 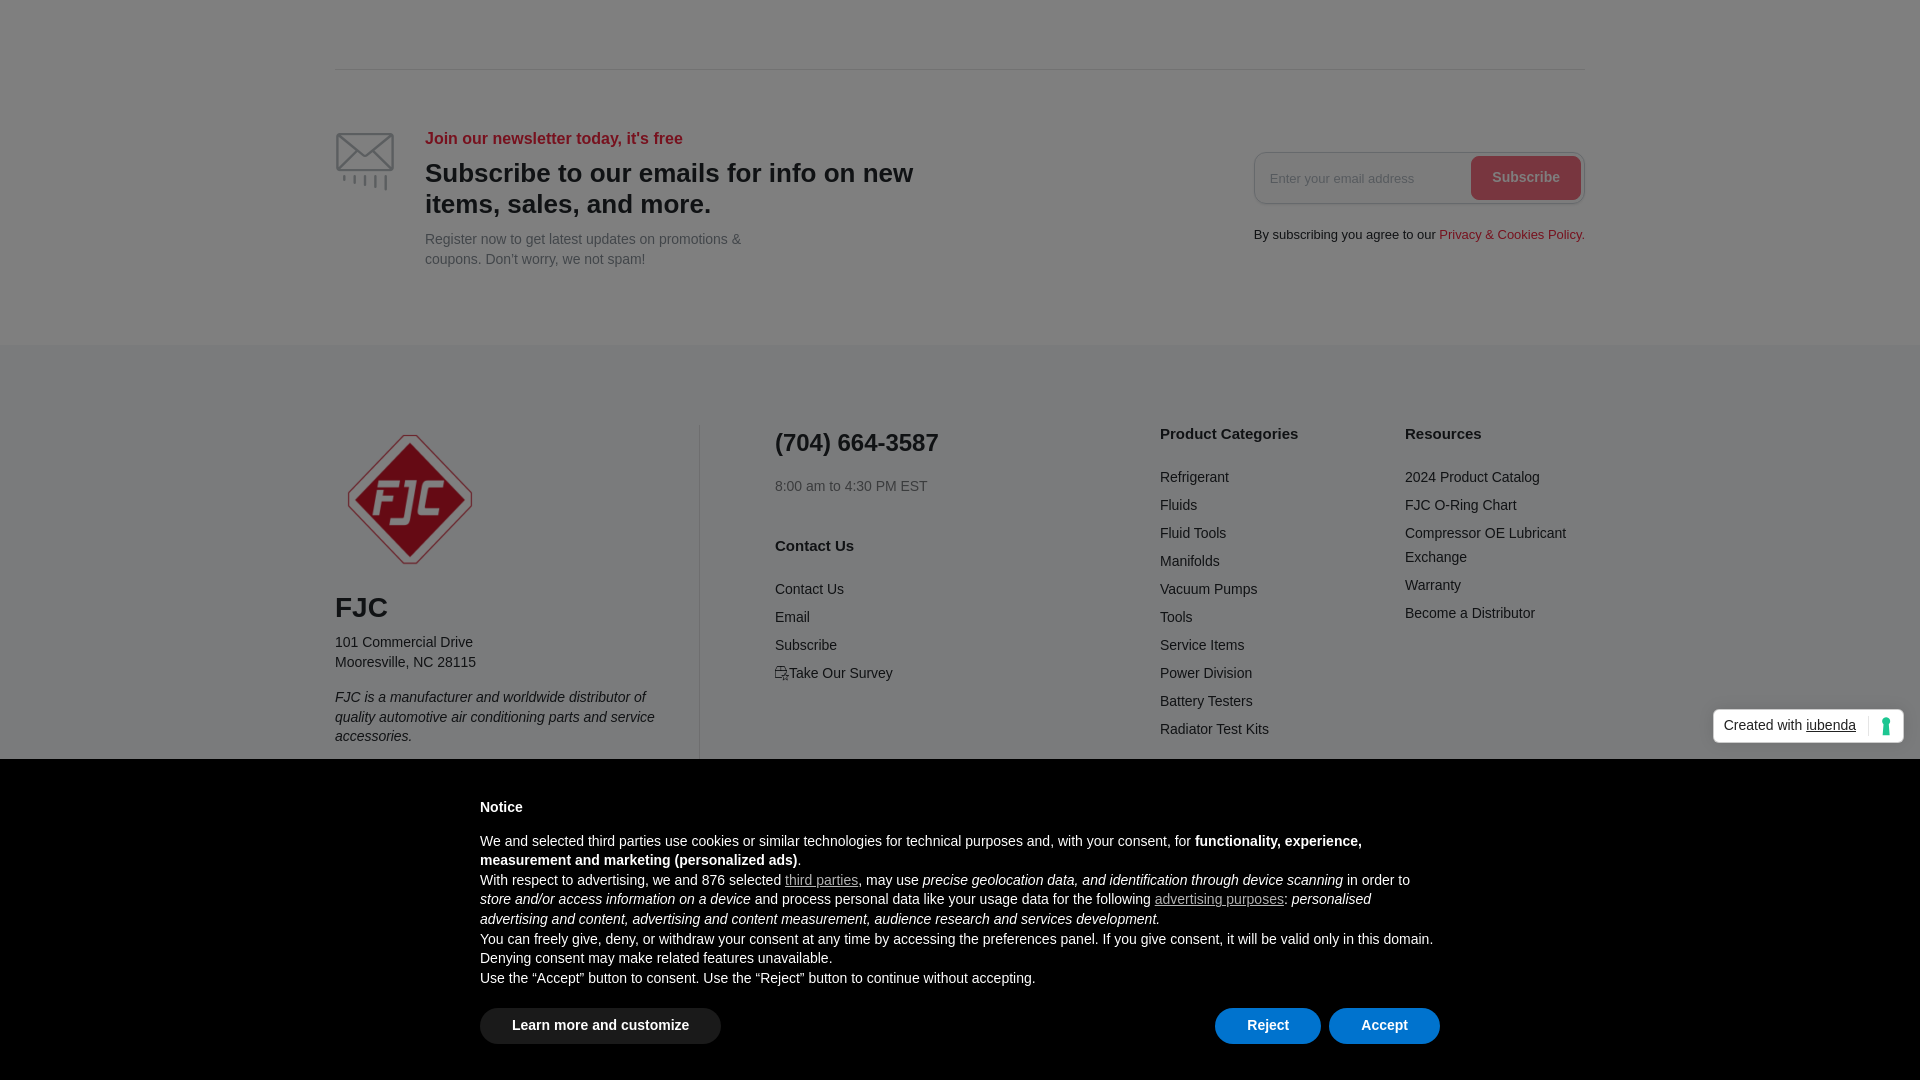 I want to click on Radiator Test Kits, so click(x=1214, y=728).